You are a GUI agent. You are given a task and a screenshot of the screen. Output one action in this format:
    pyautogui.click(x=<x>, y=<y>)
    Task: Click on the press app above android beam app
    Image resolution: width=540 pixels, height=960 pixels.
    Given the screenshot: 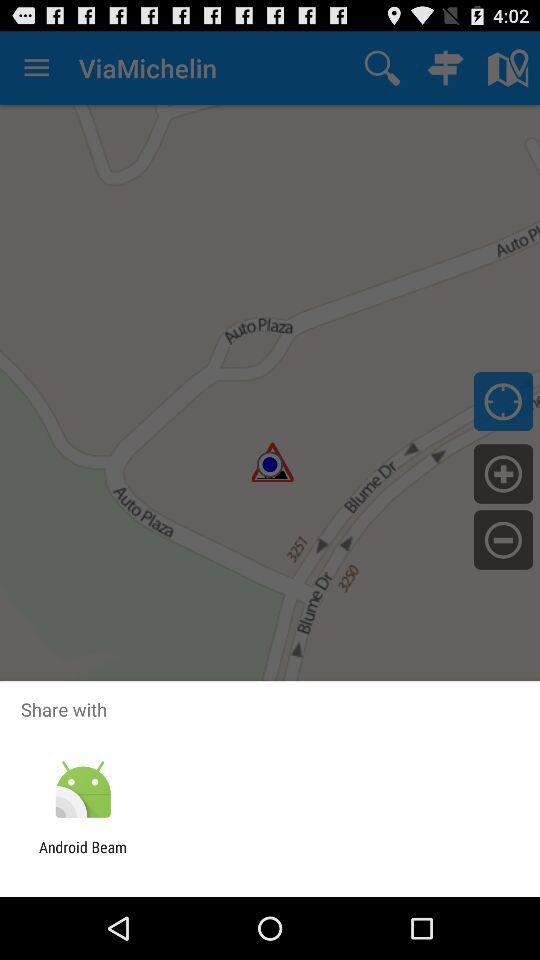 What is the action you would take?
    pyautogui.click(x=82, y=790)
    